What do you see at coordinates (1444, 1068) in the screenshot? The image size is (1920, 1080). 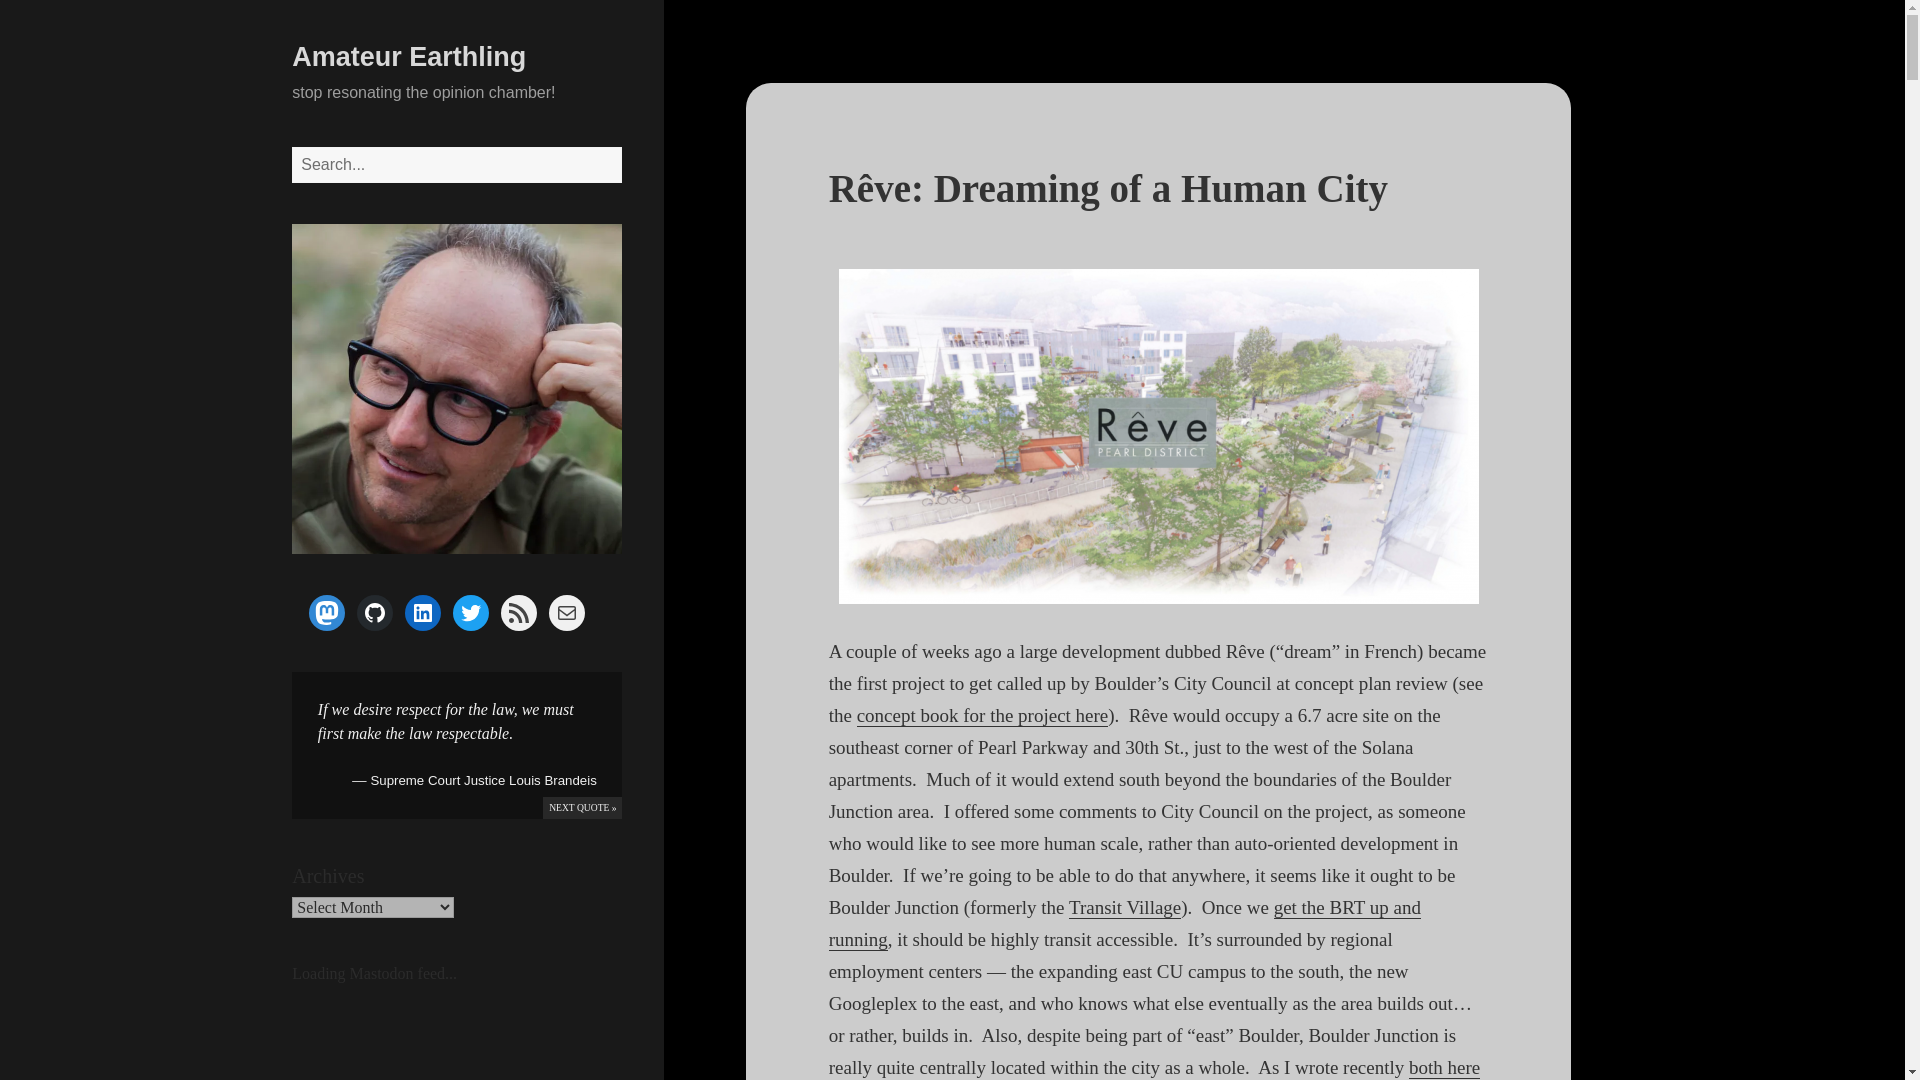 I see `Cities Without Traffic` at bounding box center [1444, 1068].